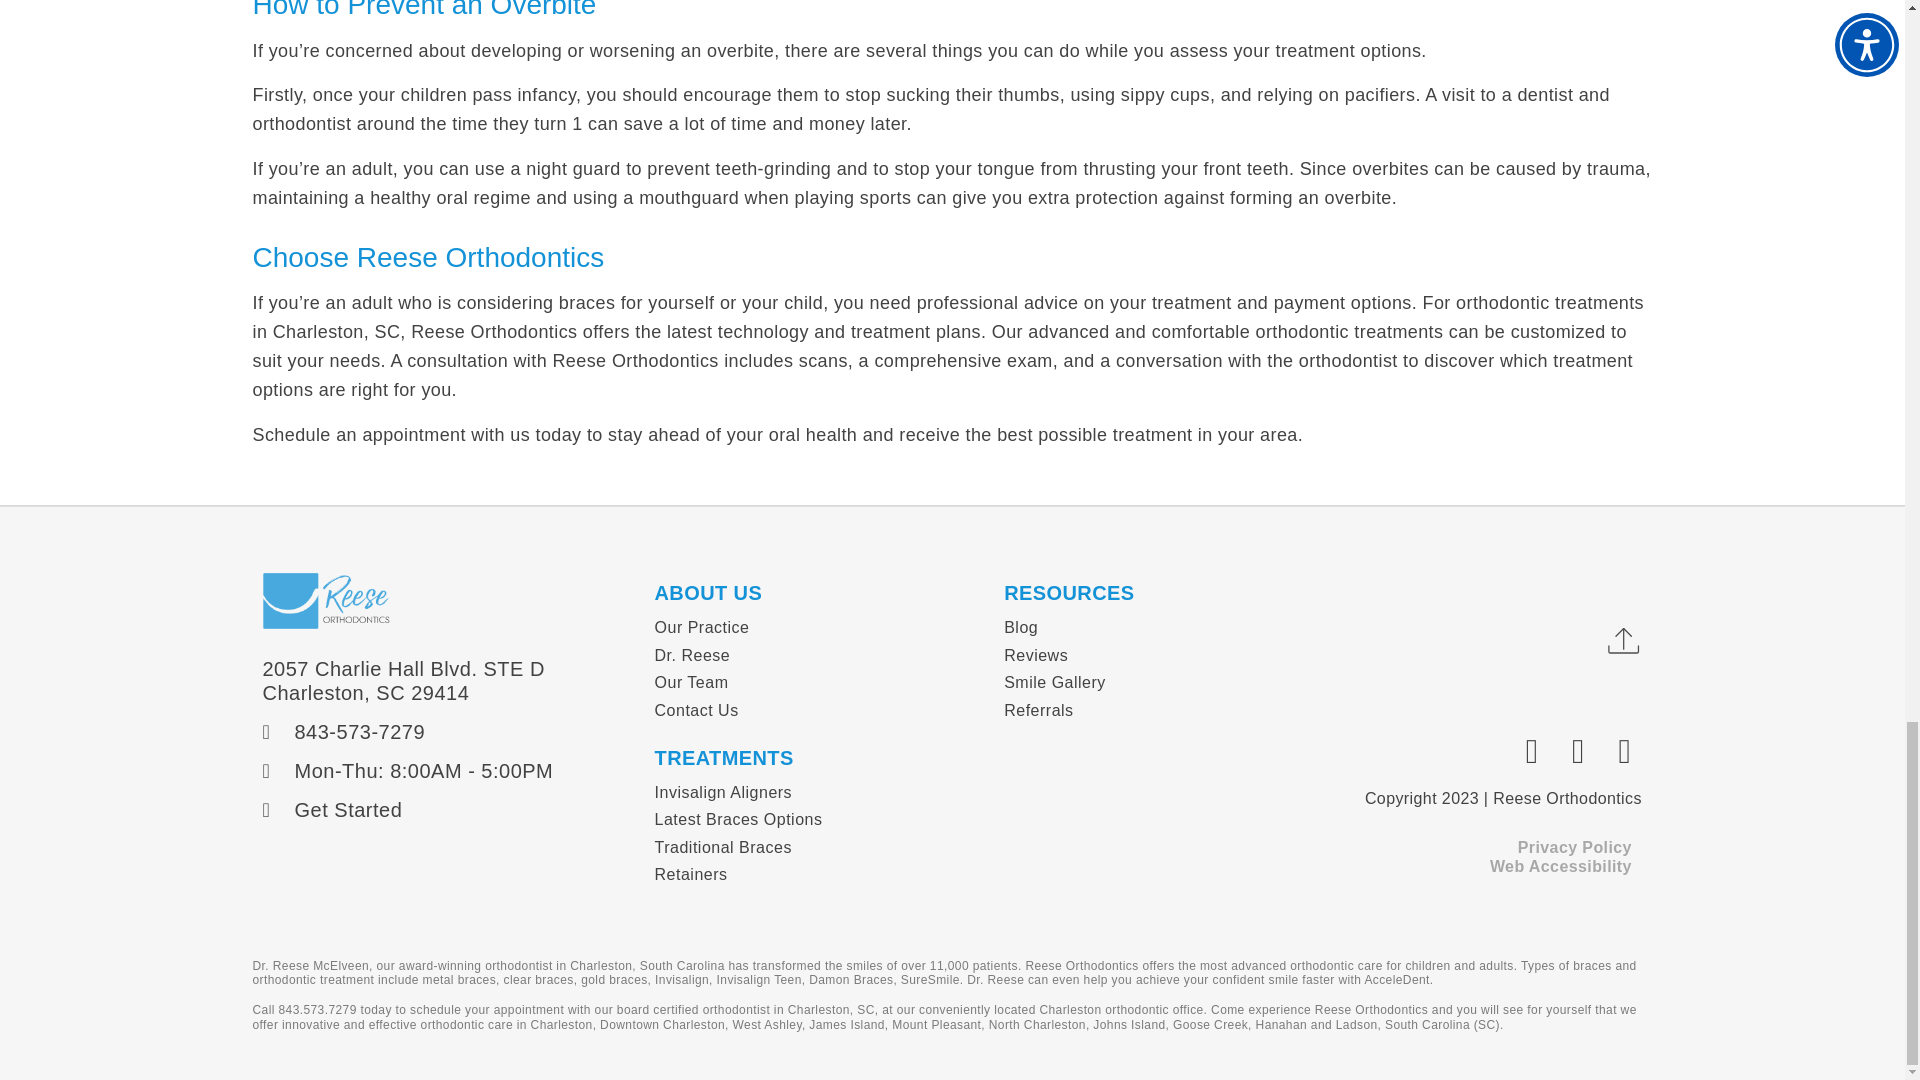 The image size is (1920, 1080). Describe the element at coordinates (1148, 656) in the screenshot. I see `Reviews` at that location.